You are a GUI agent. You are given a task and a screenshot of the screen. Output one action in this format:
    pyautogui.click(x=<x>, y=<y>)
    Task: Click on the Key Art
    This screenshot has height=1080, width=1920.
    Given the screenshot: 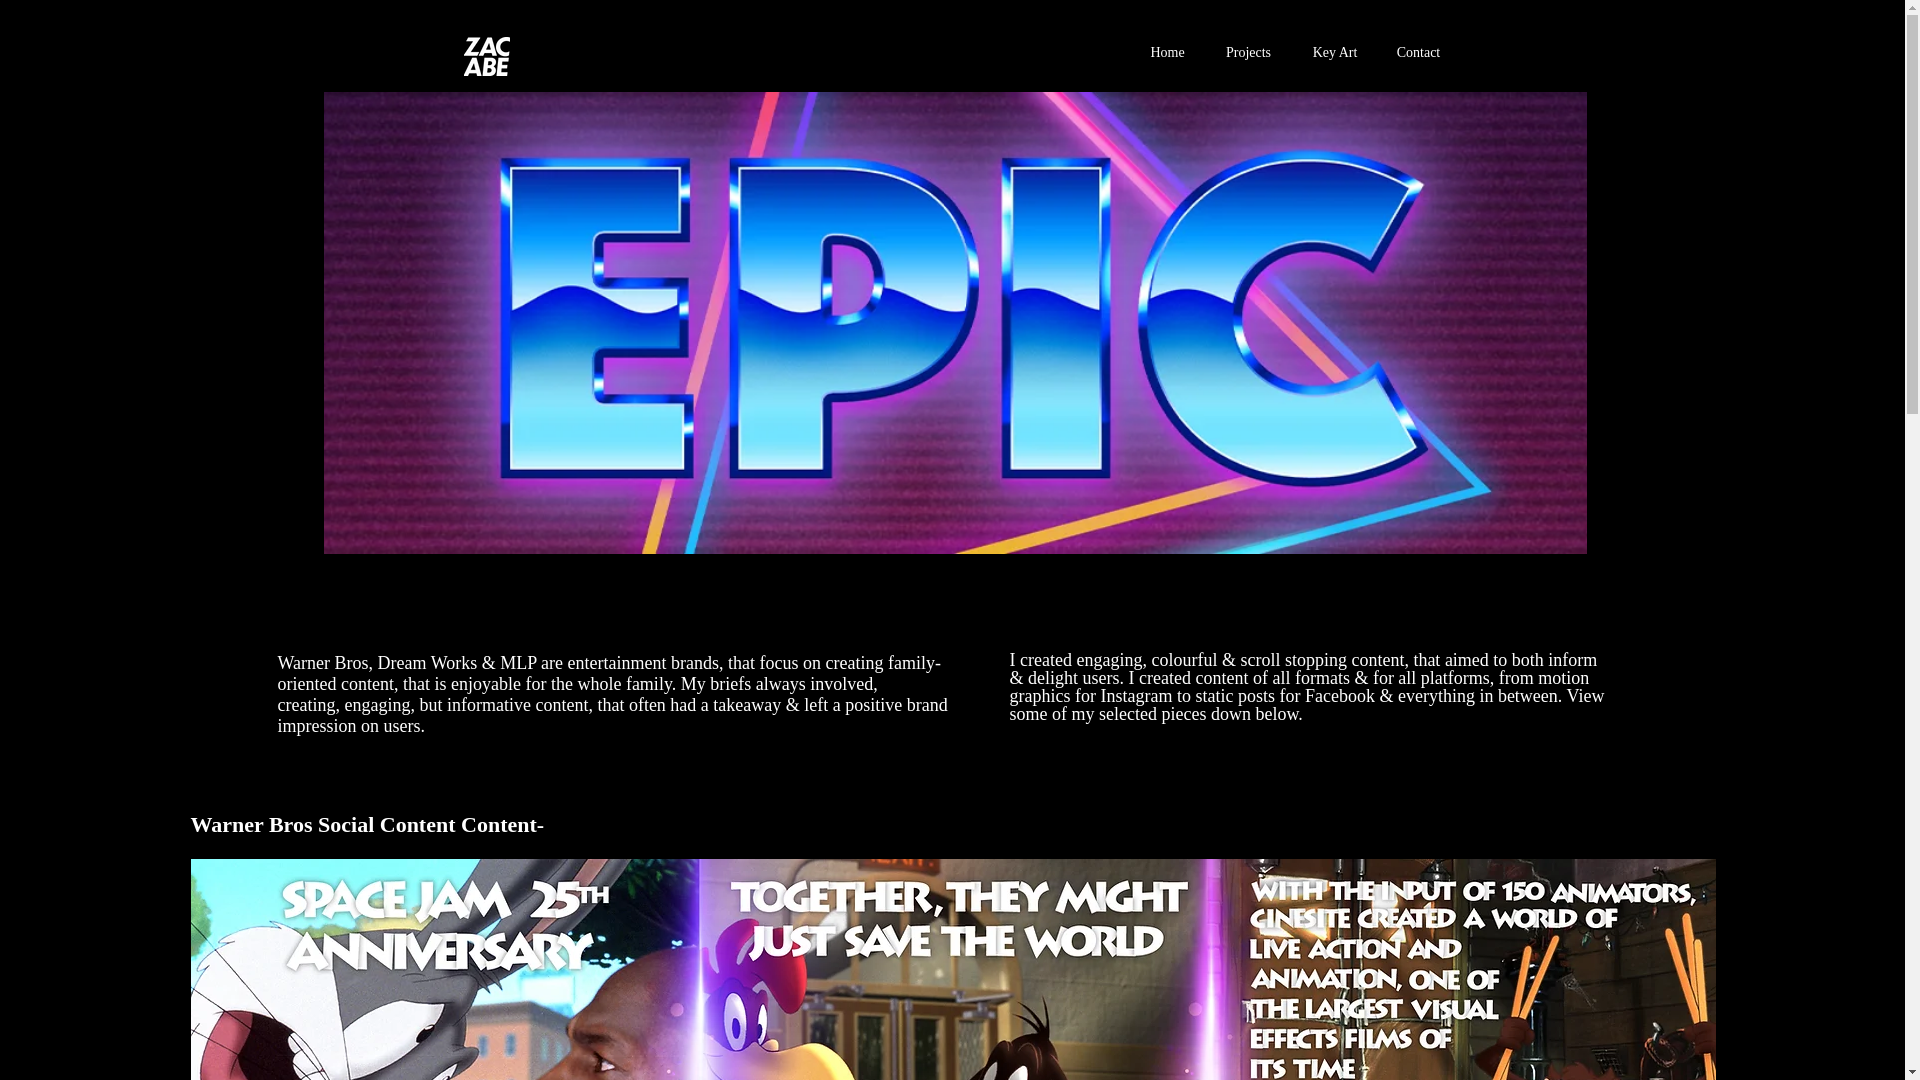 What is the action you would take?
    pyautogui.click(x=1335, y=52)
    